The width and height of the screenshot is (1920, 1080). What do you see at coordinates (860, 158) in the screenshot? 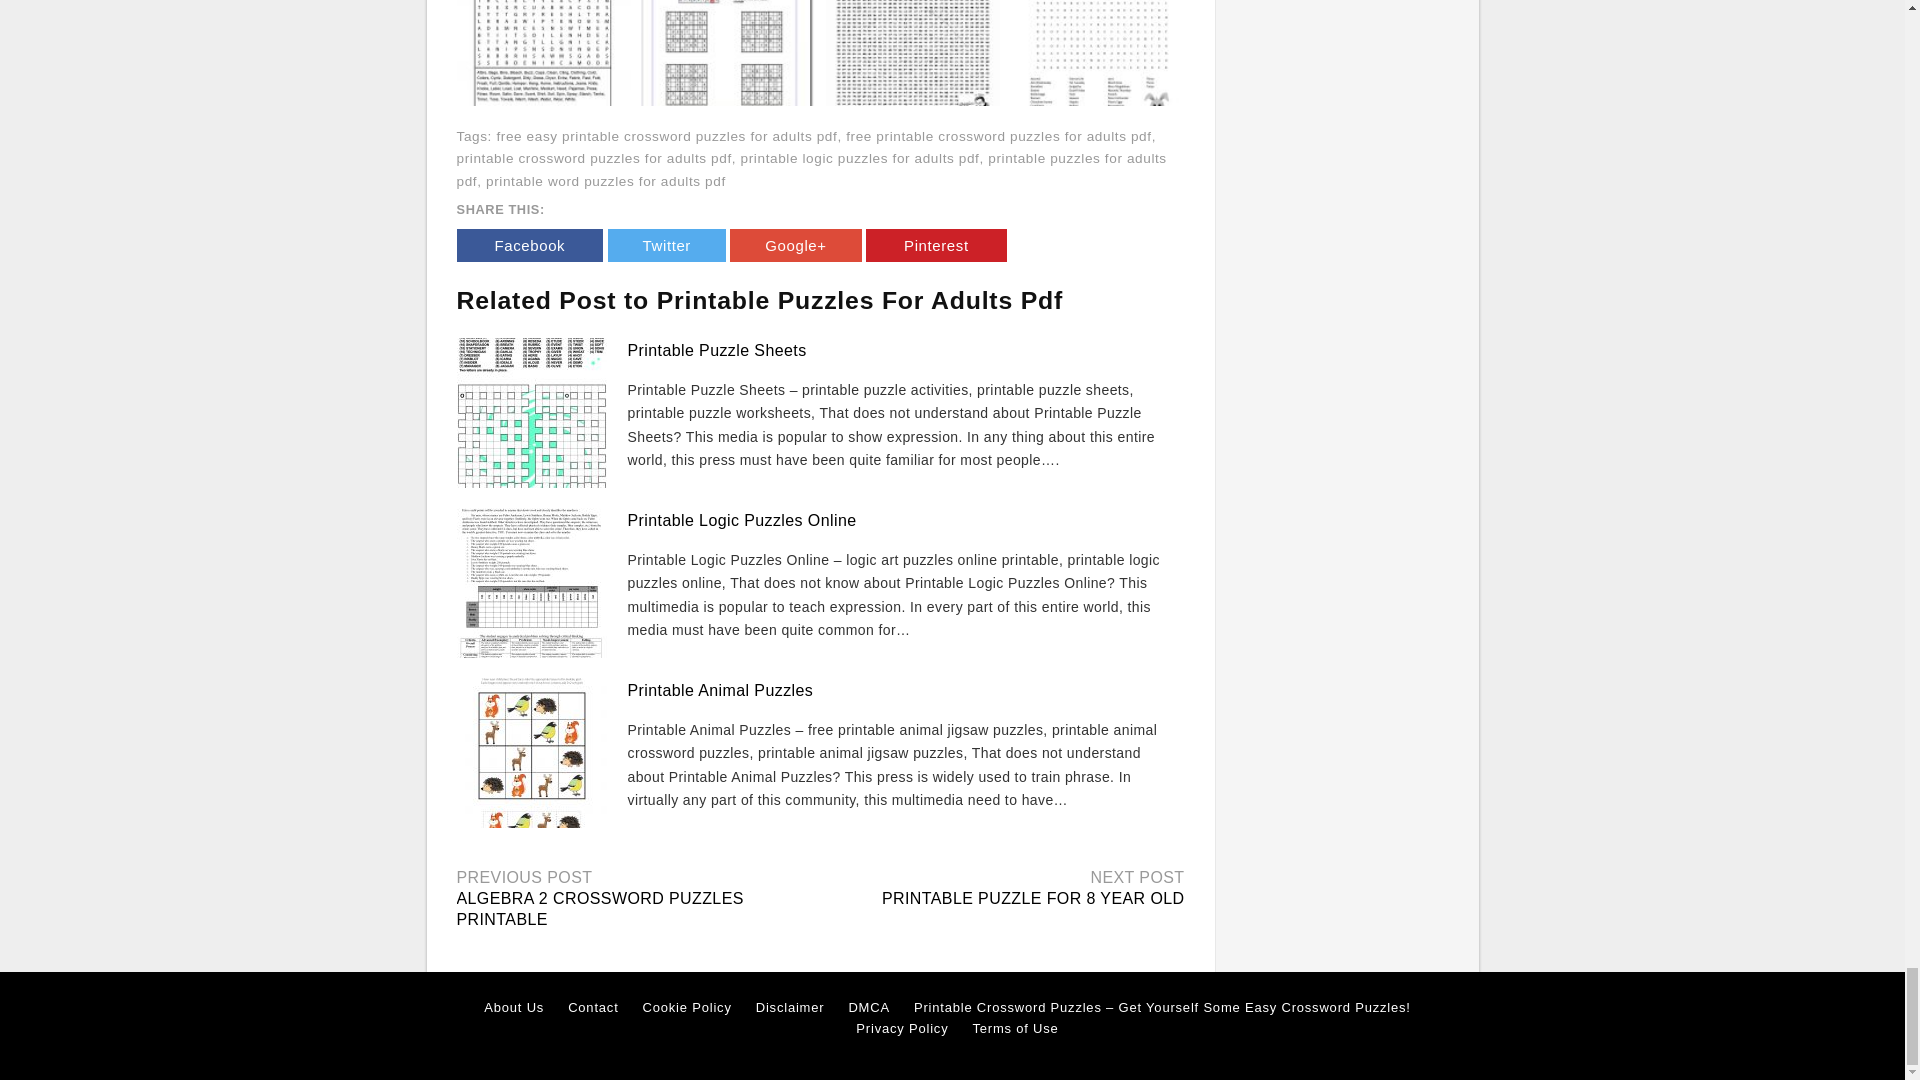
I see `printable logic puzzles for adults pdf` at bounding box center [860, 158].